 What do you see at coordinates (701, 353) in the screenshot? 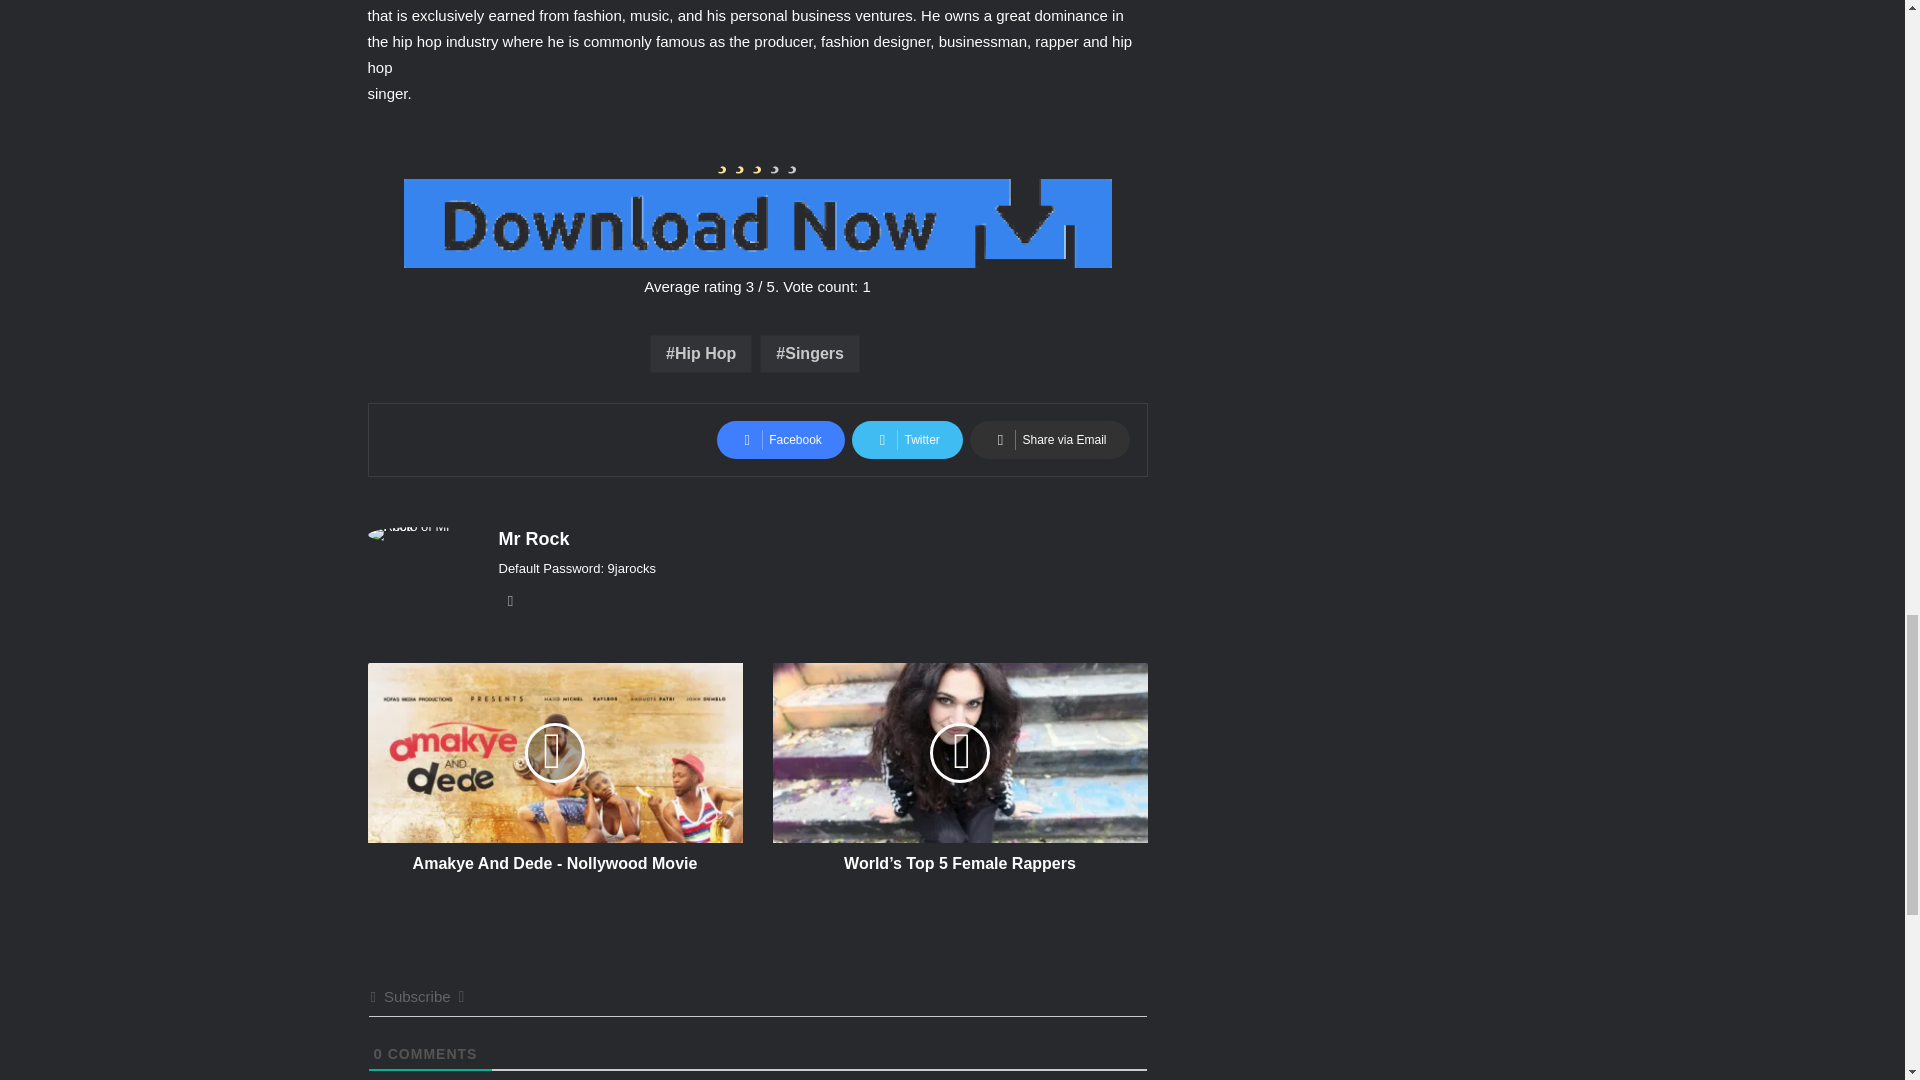
I see `Hip Hop` at bounding box center [701, 353].